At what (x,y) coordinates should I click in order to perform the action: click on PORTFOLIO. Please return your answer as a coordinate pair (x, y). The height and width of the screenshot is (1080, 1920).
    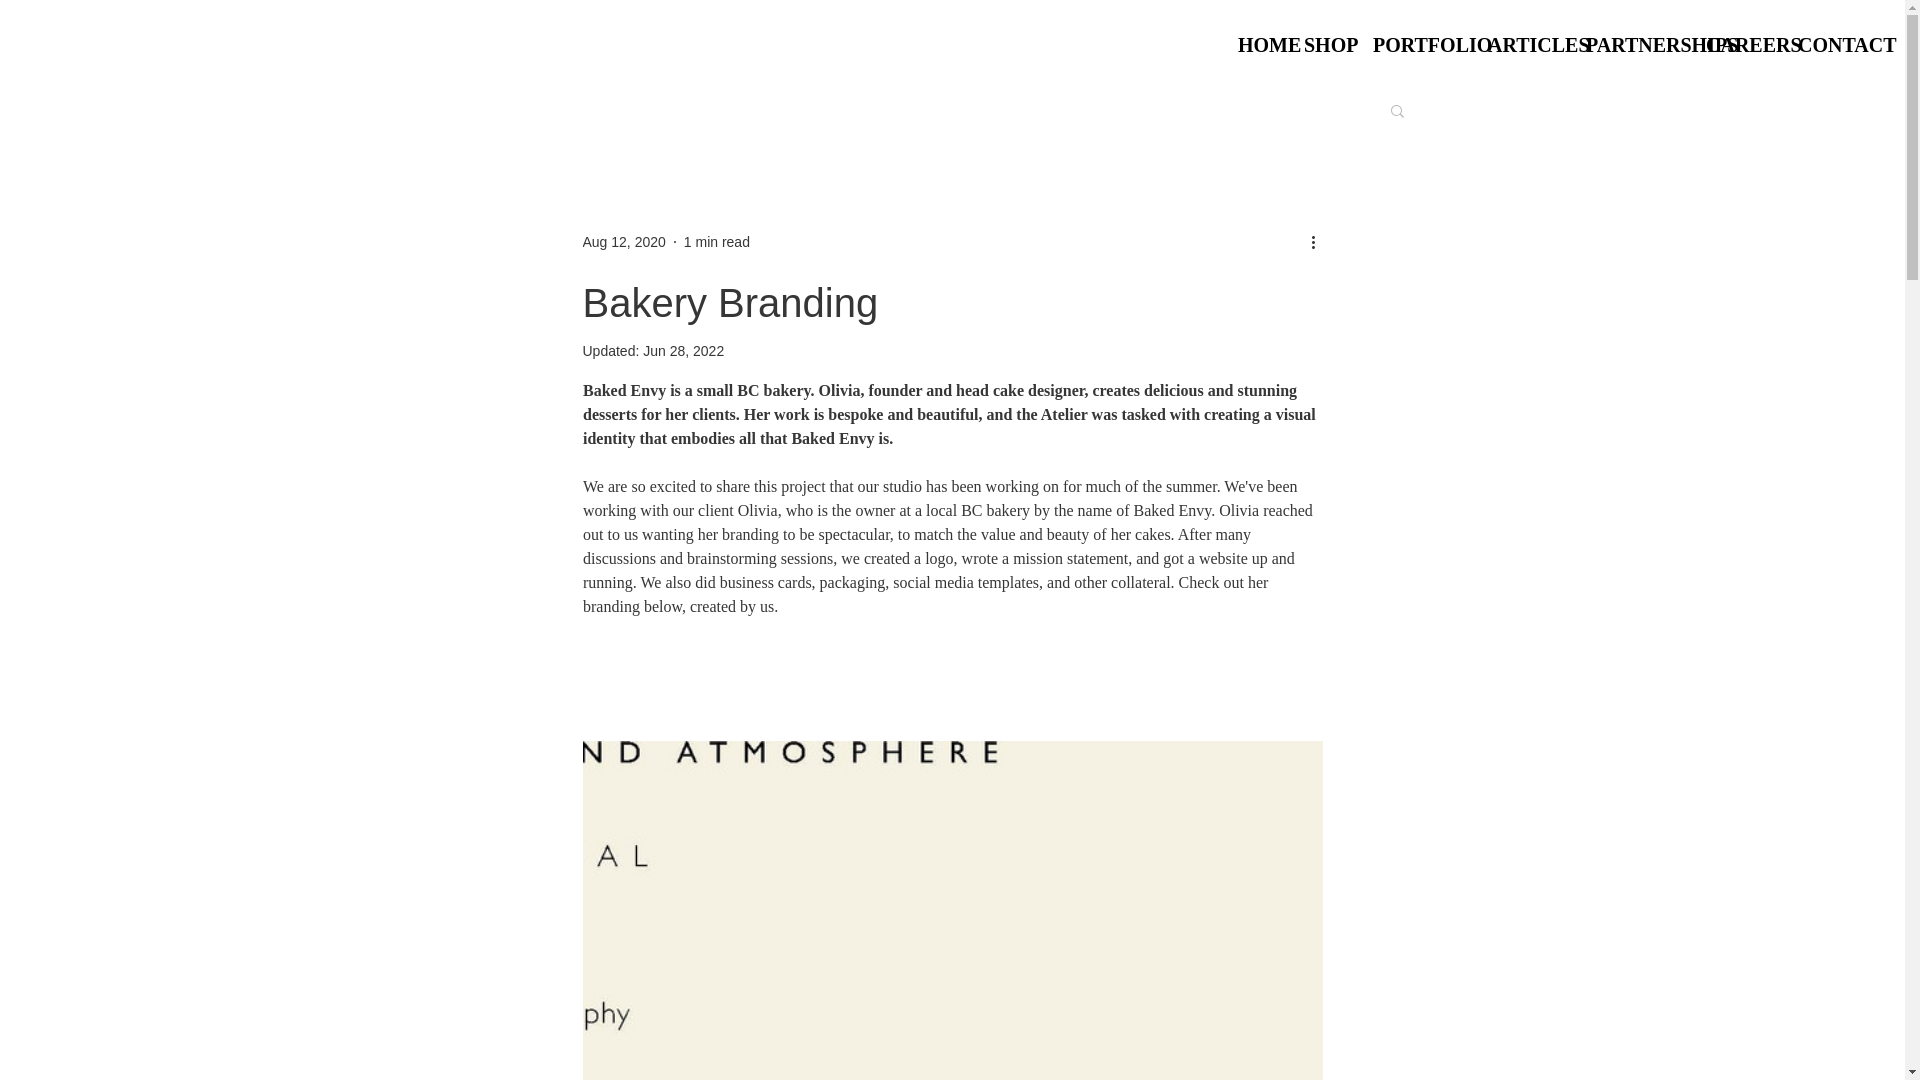
    Looking at the image, I should click on (1414, 45).